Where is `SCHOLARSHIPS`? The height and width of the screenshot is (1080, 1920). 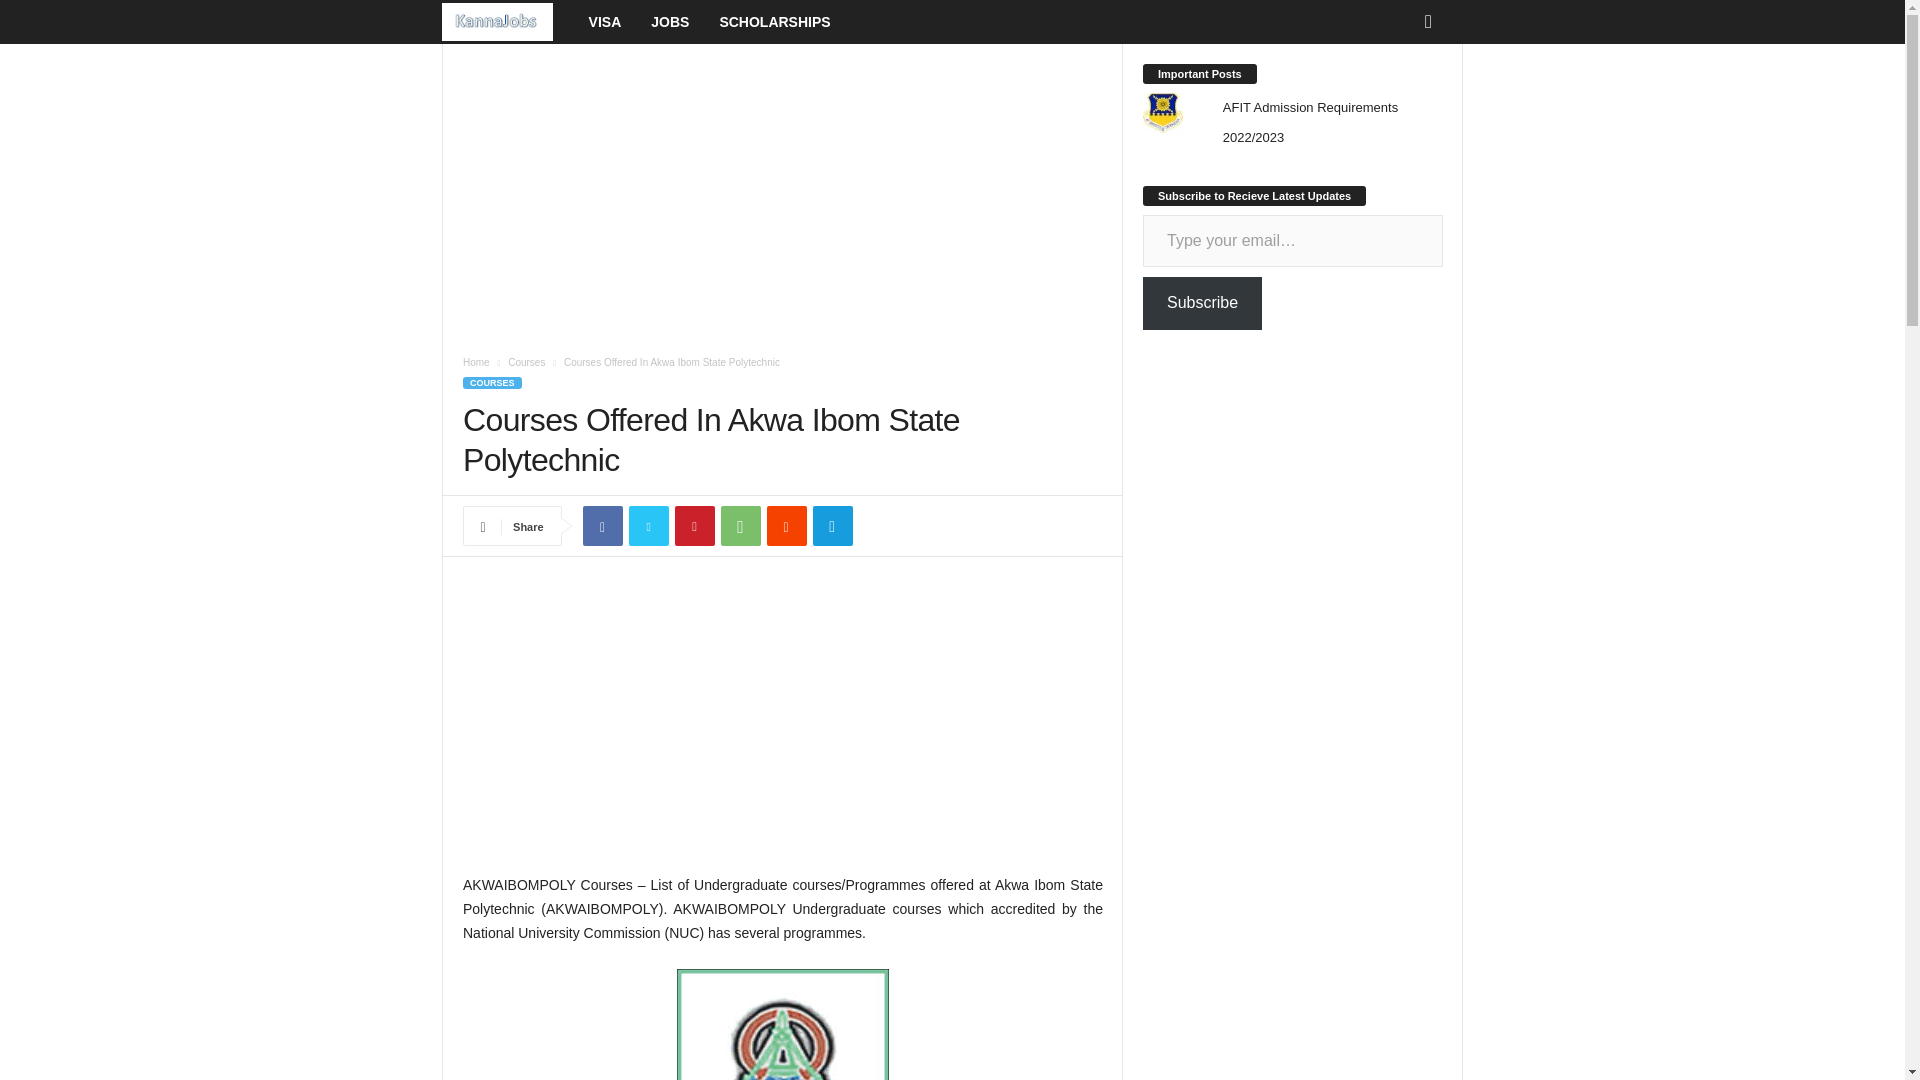 SCHOLARSHIPS is located at coordinates (774, 22).